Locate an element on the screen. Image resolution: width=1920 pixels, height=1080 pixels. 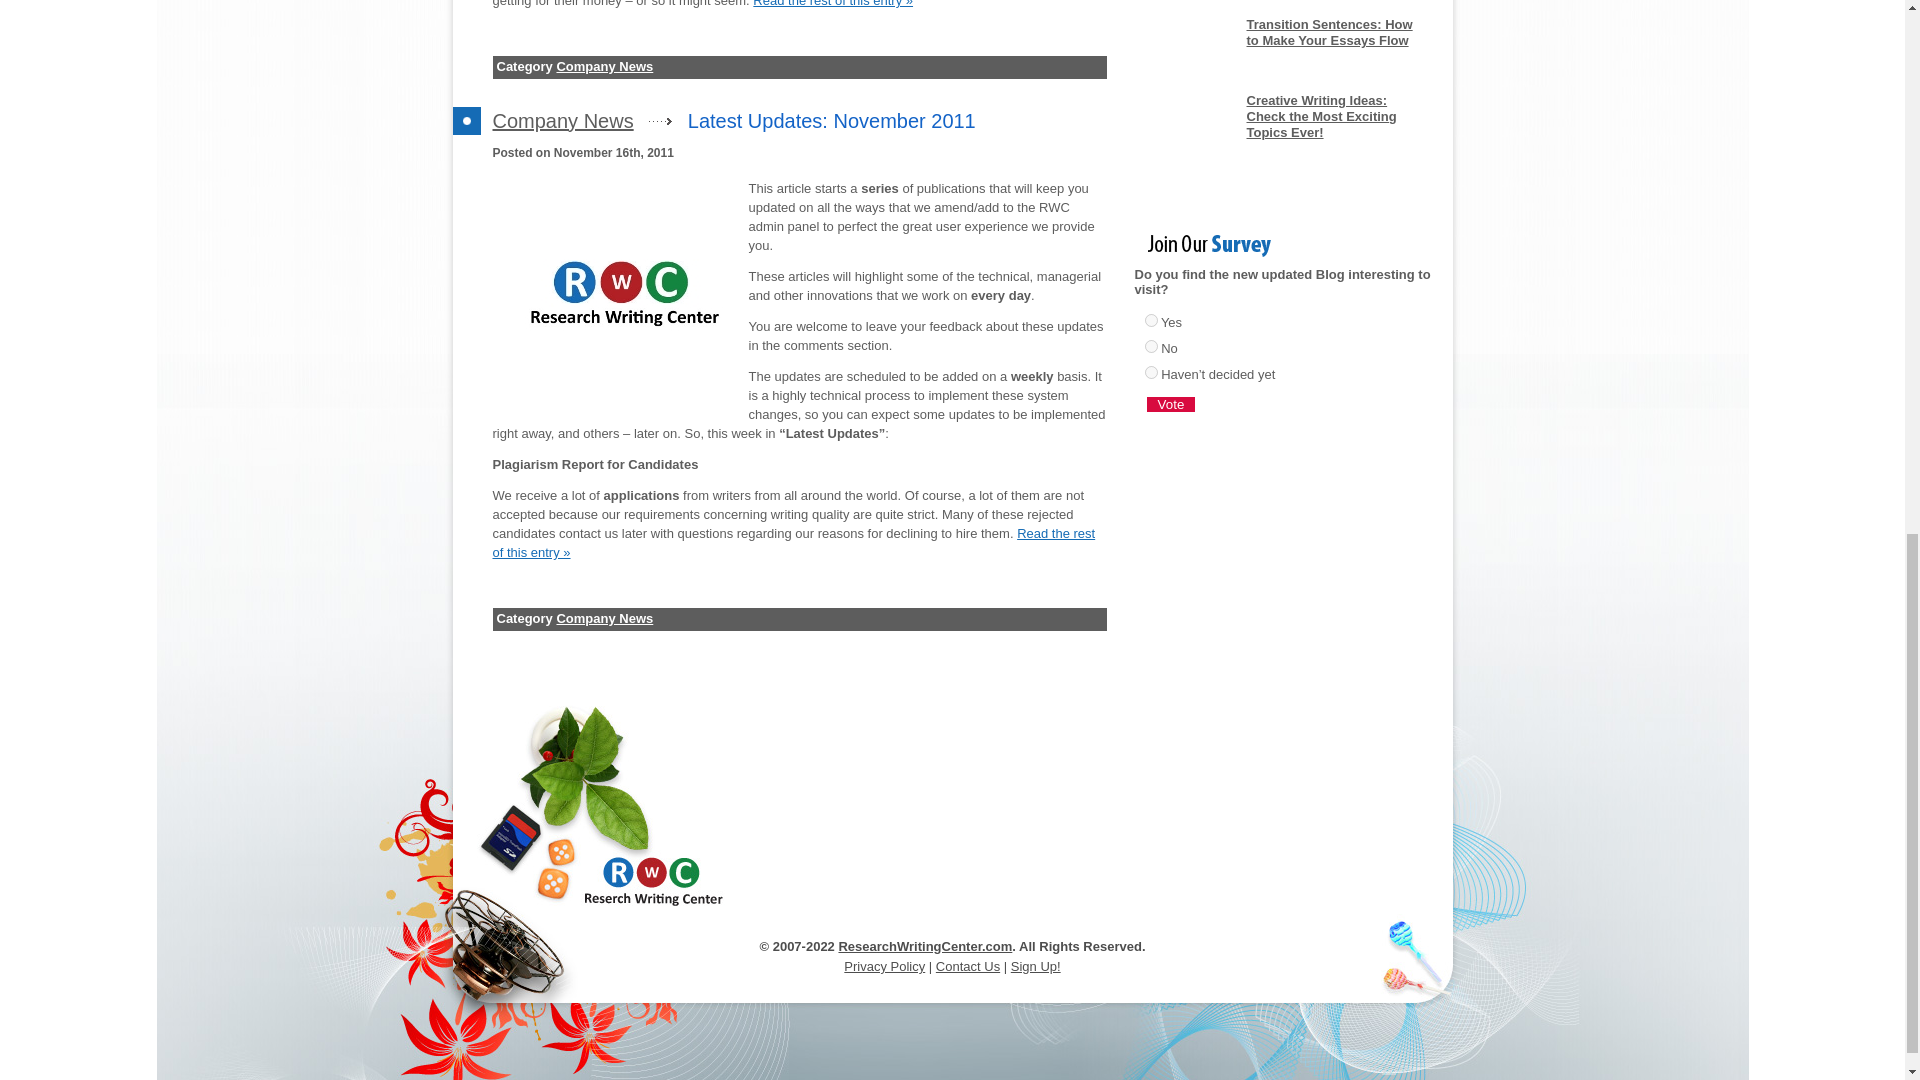
View all posts in Company News is located at coordinates (604, 618).